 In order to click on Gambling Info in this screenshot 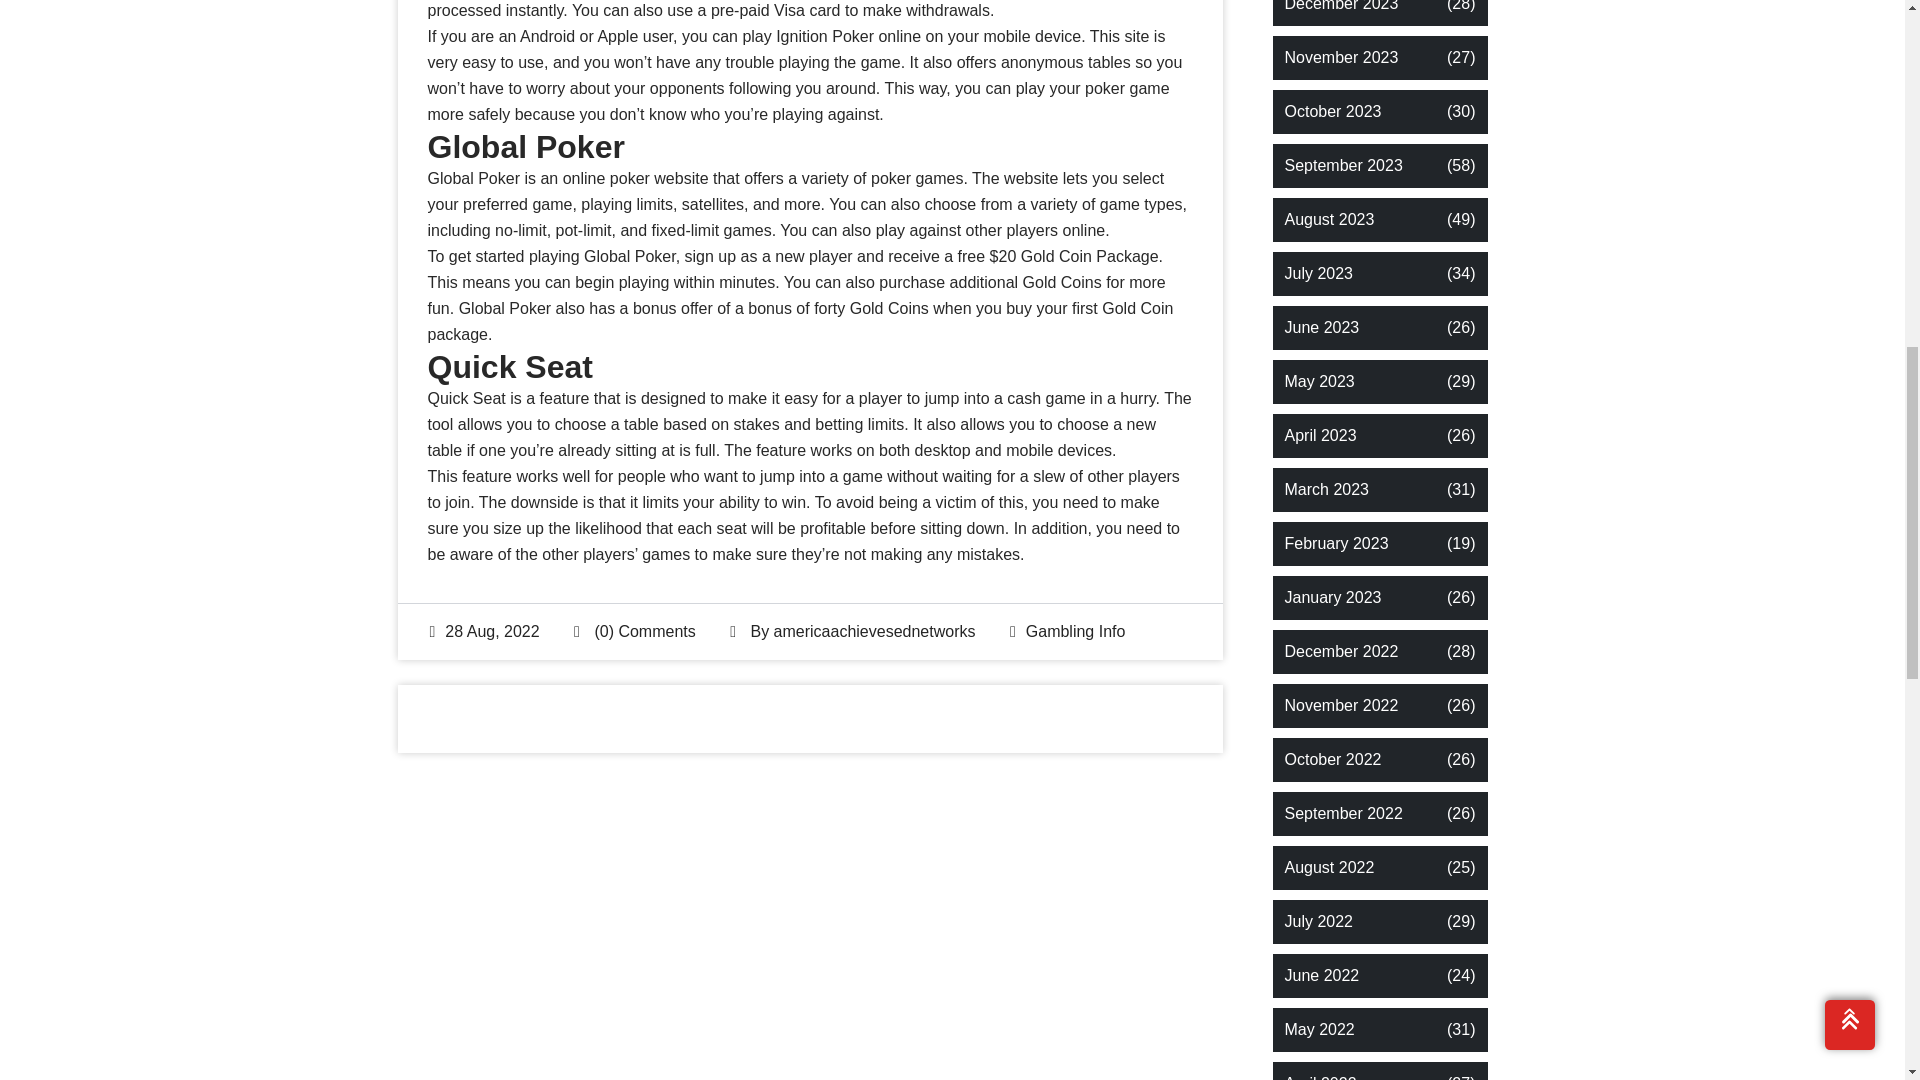, I will do `click(1075, 632)`.